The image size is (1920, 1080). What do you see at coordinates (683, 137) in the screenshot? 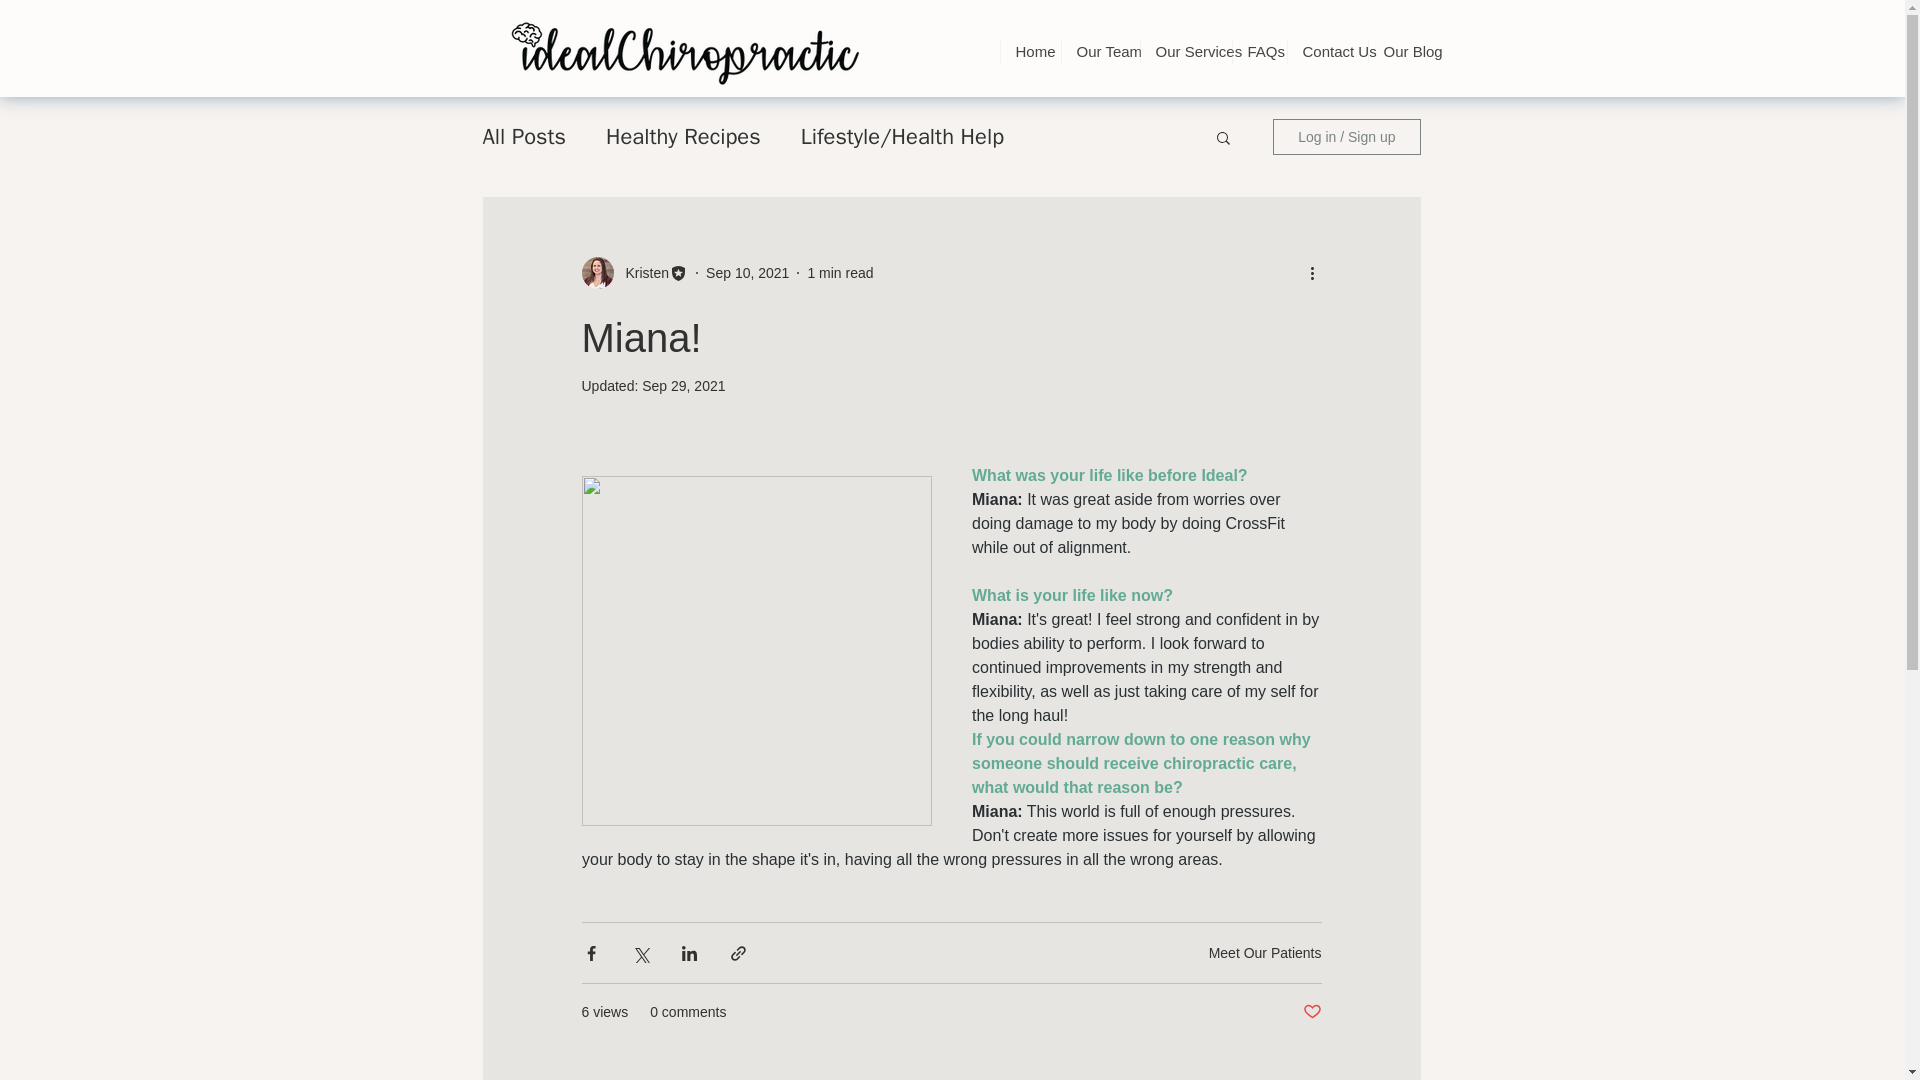
I see `Healthy Recipes` at bounding box center [683, 137].